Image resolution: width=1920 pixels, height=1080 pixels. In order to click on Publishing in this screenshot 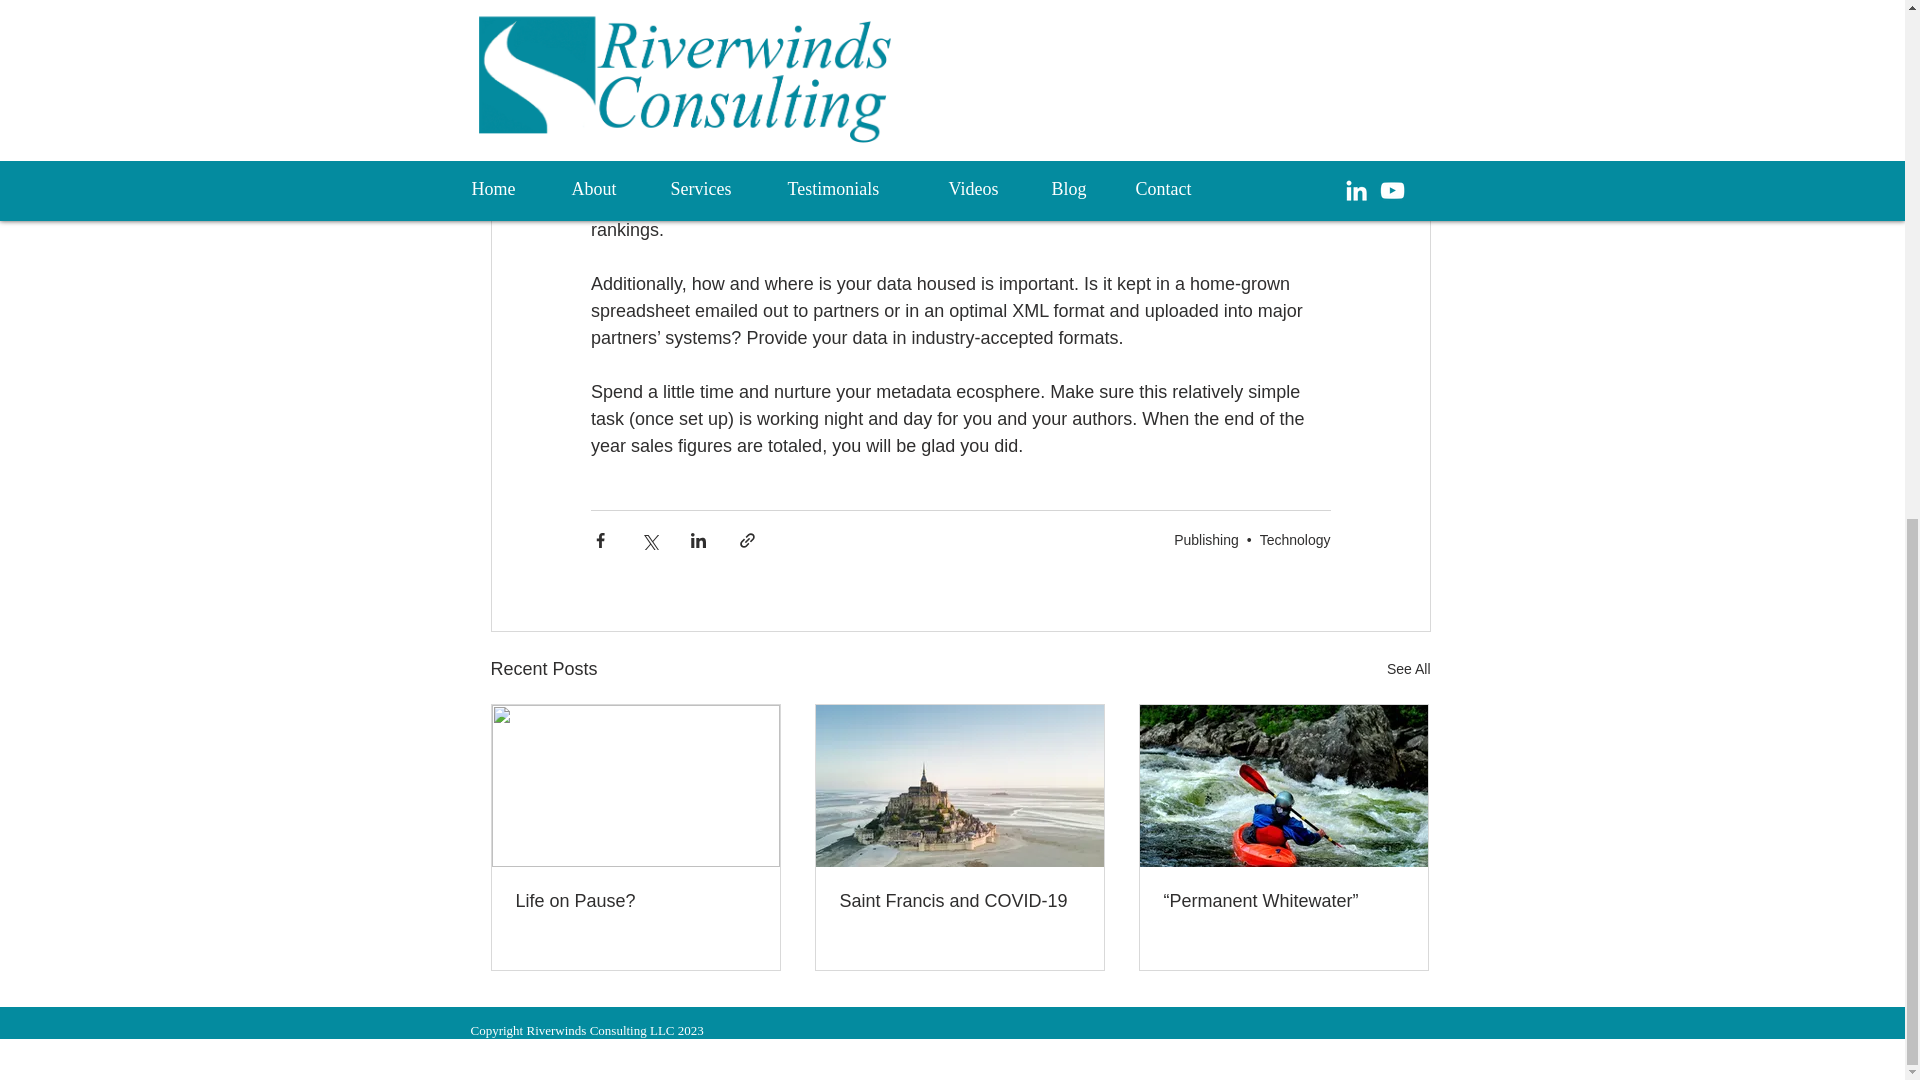, I will do `click(1206, 540)`.